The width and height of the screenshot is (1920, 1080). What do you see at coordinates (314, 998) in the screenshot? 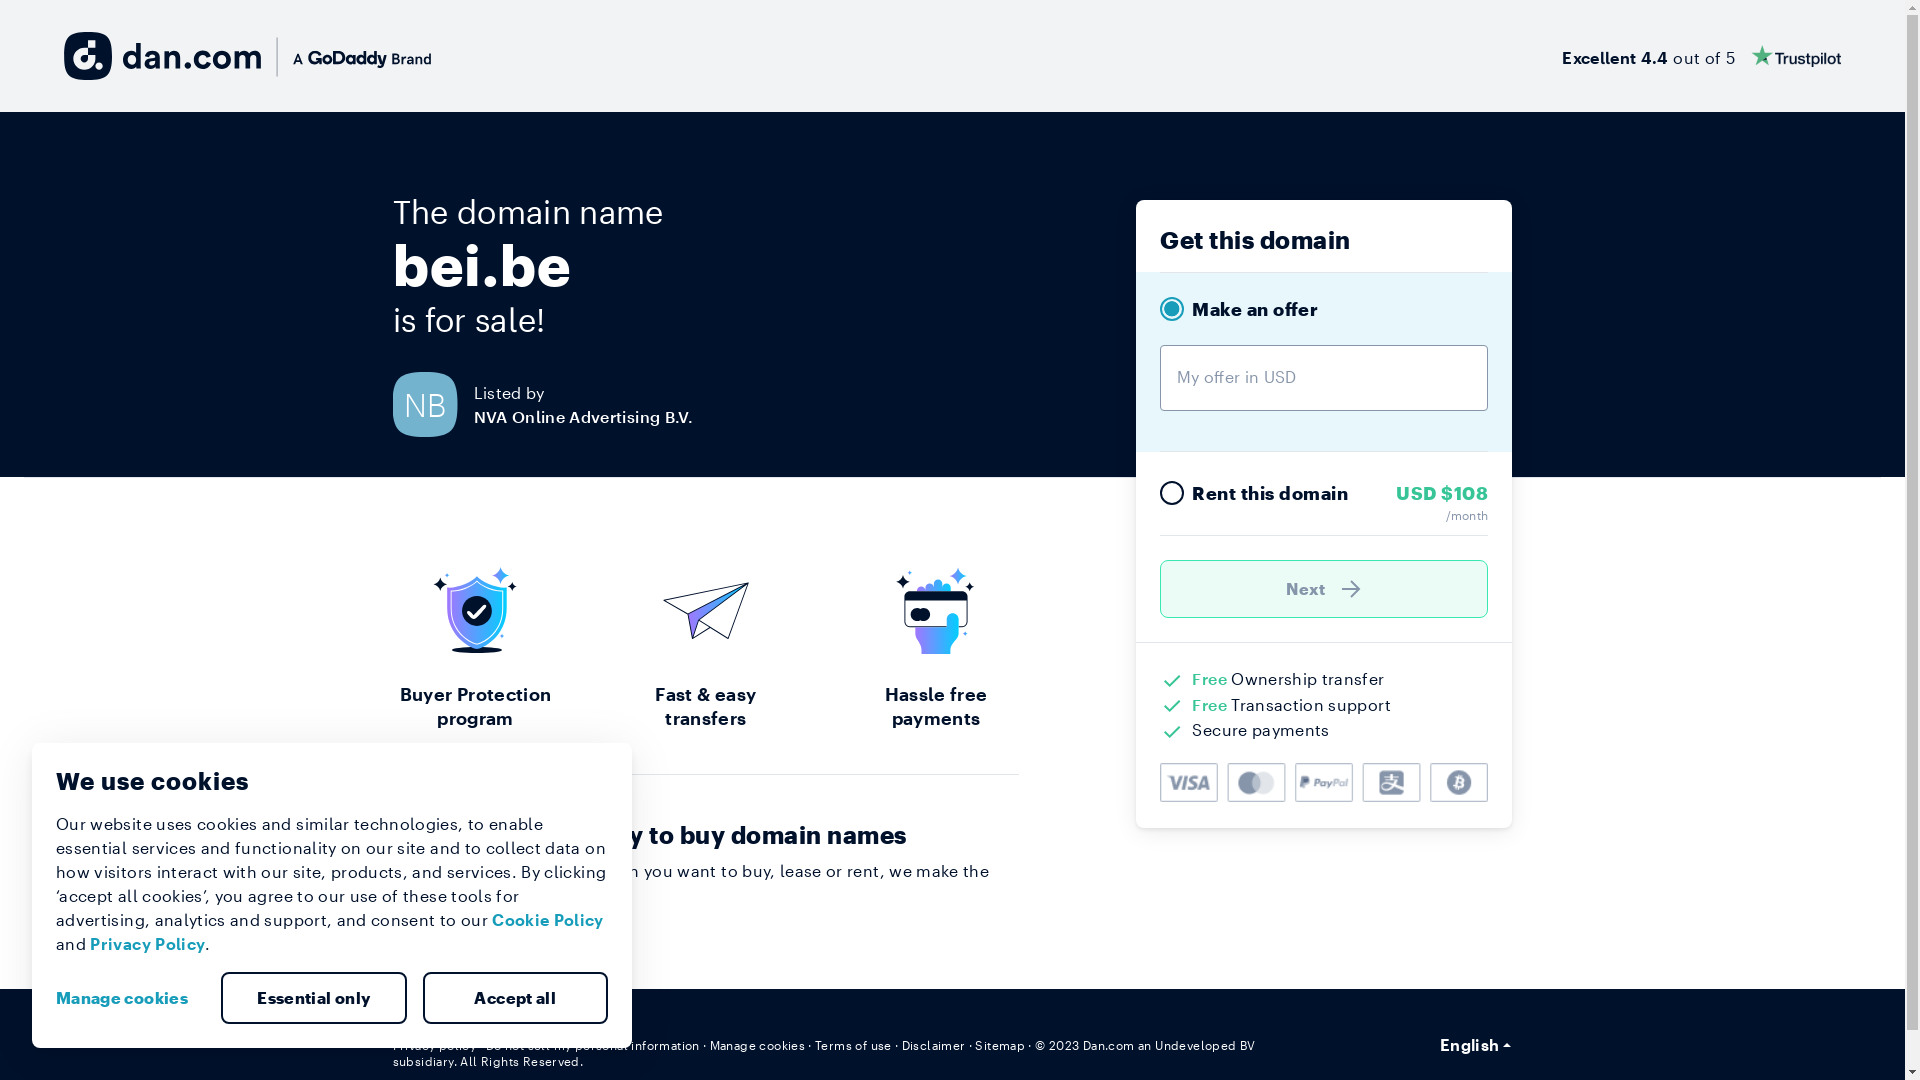
I see `Essential only` at bounding box center [314, 998].